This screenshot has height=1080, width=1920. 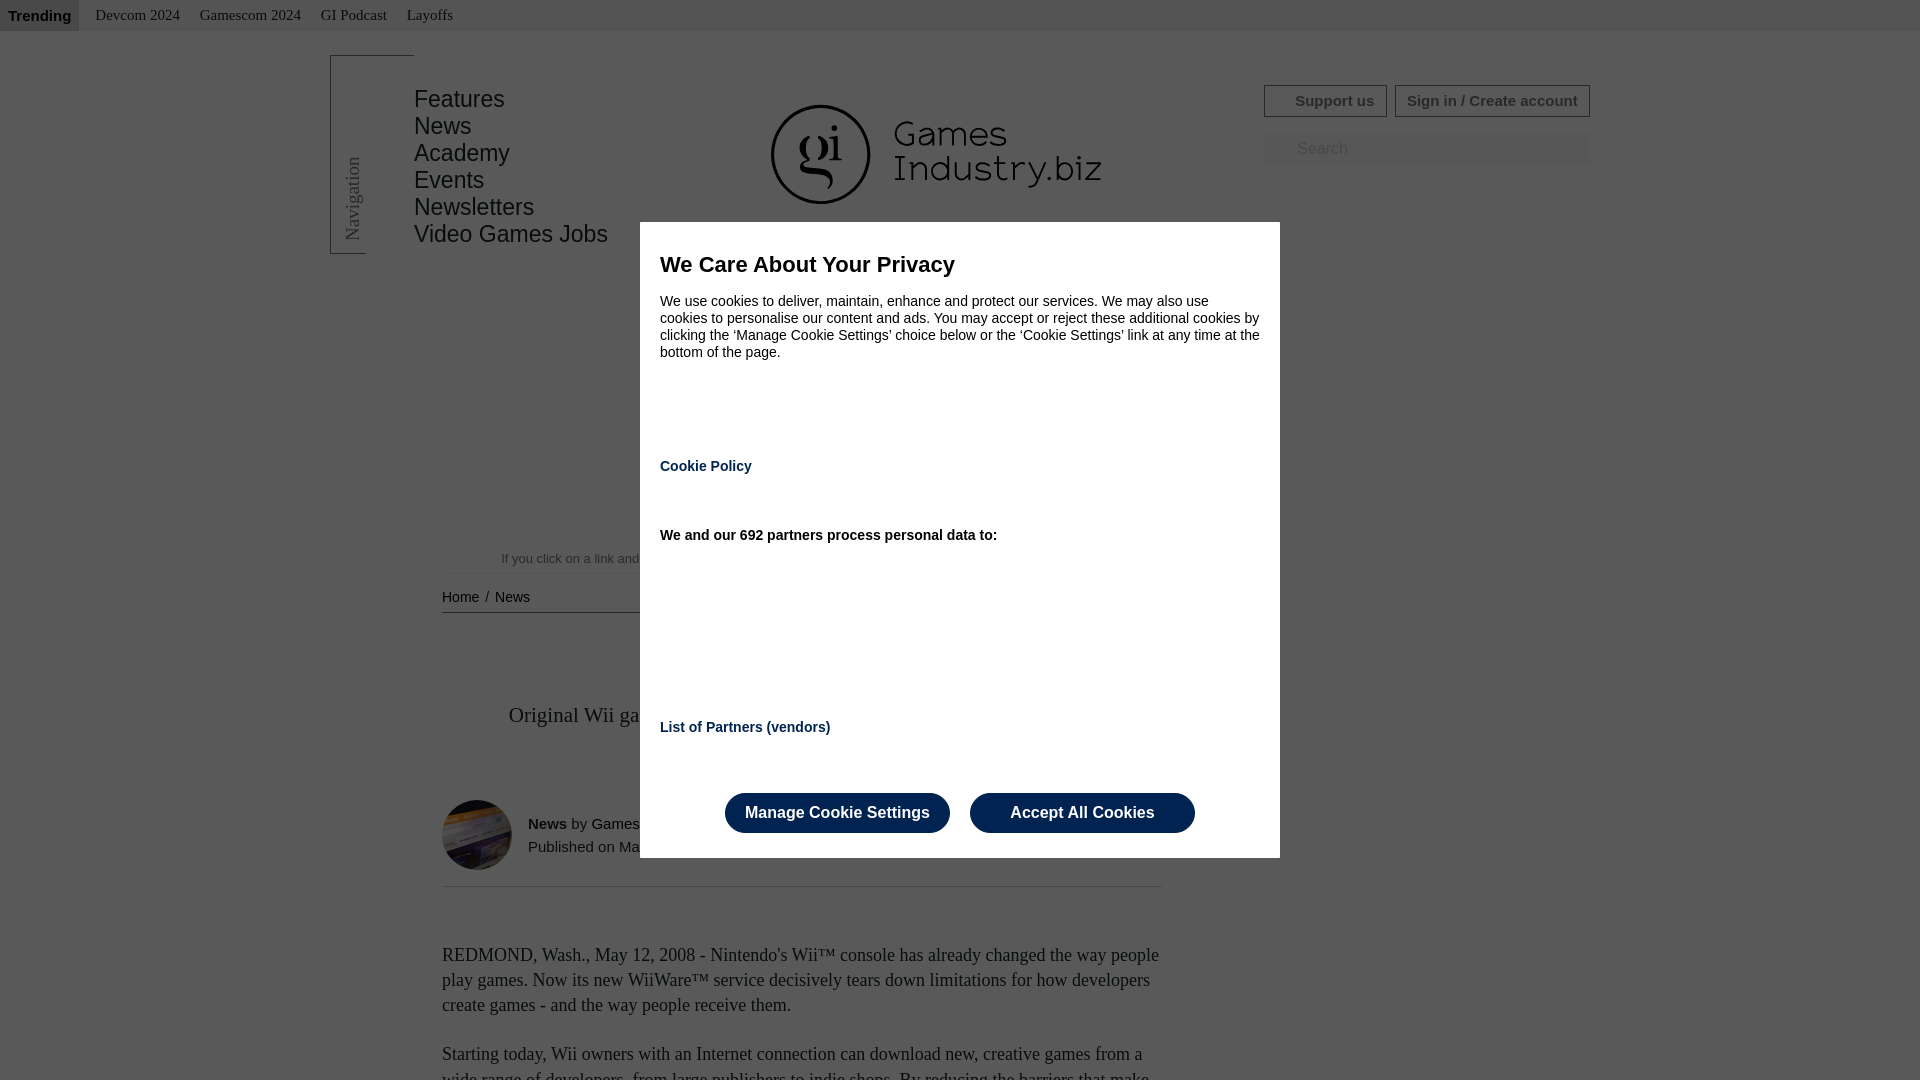 I want to click on News, so click(x=512, y=596).